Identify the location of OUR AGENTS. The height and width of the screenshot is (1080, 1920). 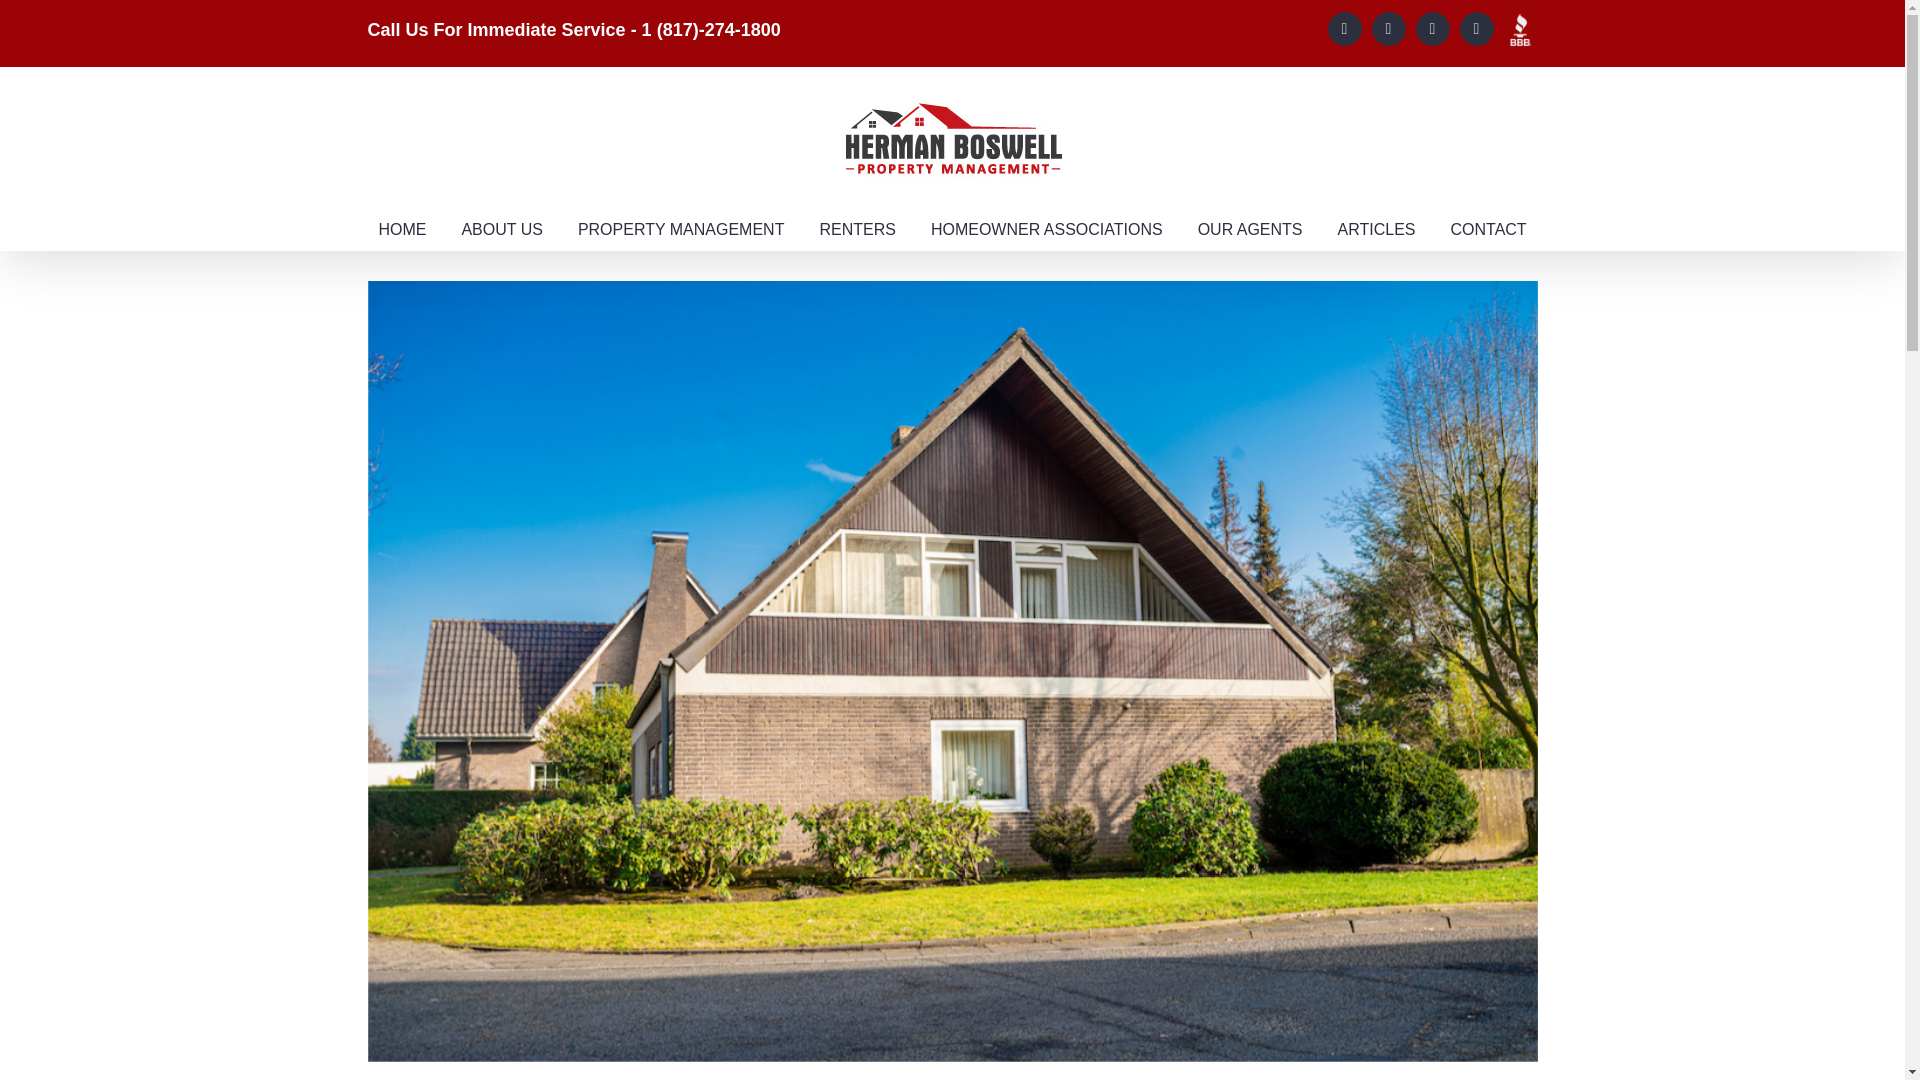
(1250, 229).